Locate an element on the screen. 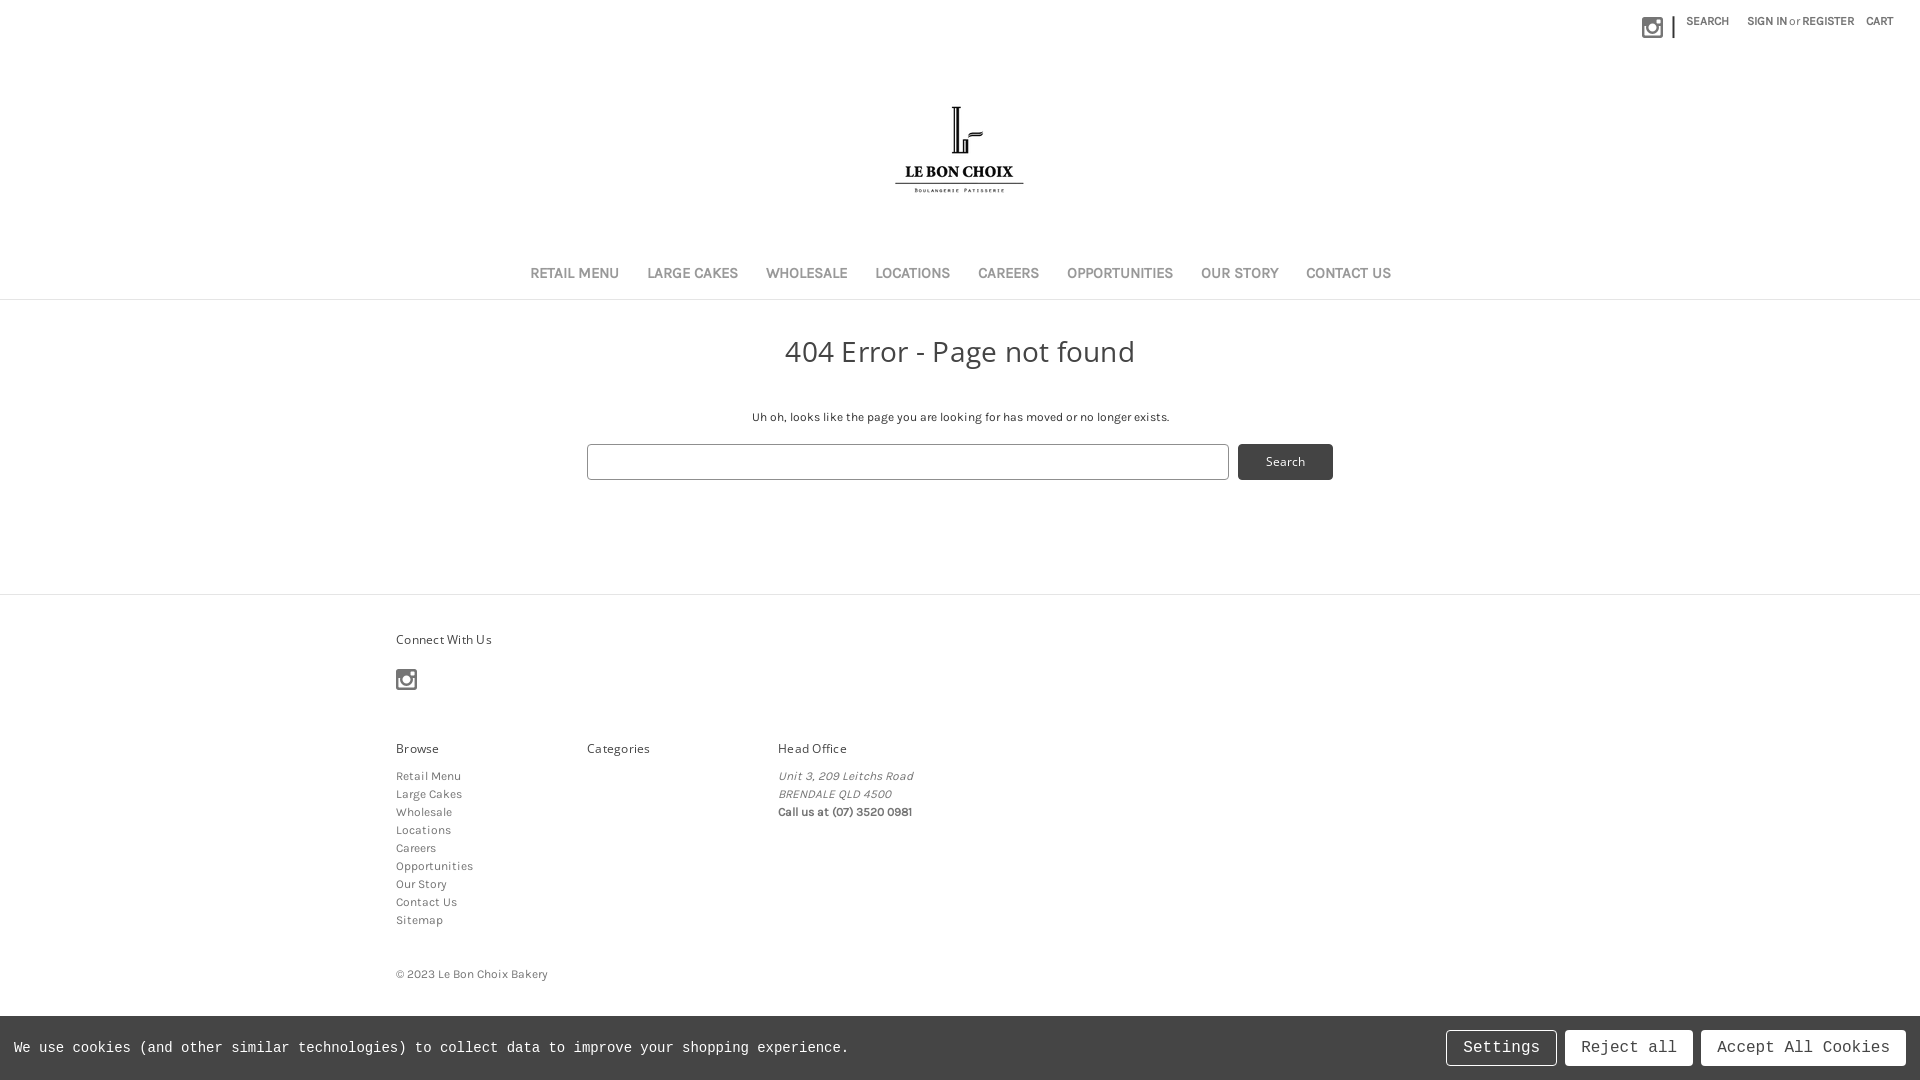  LE BON CHOIX is located at coordinates (960, 149).